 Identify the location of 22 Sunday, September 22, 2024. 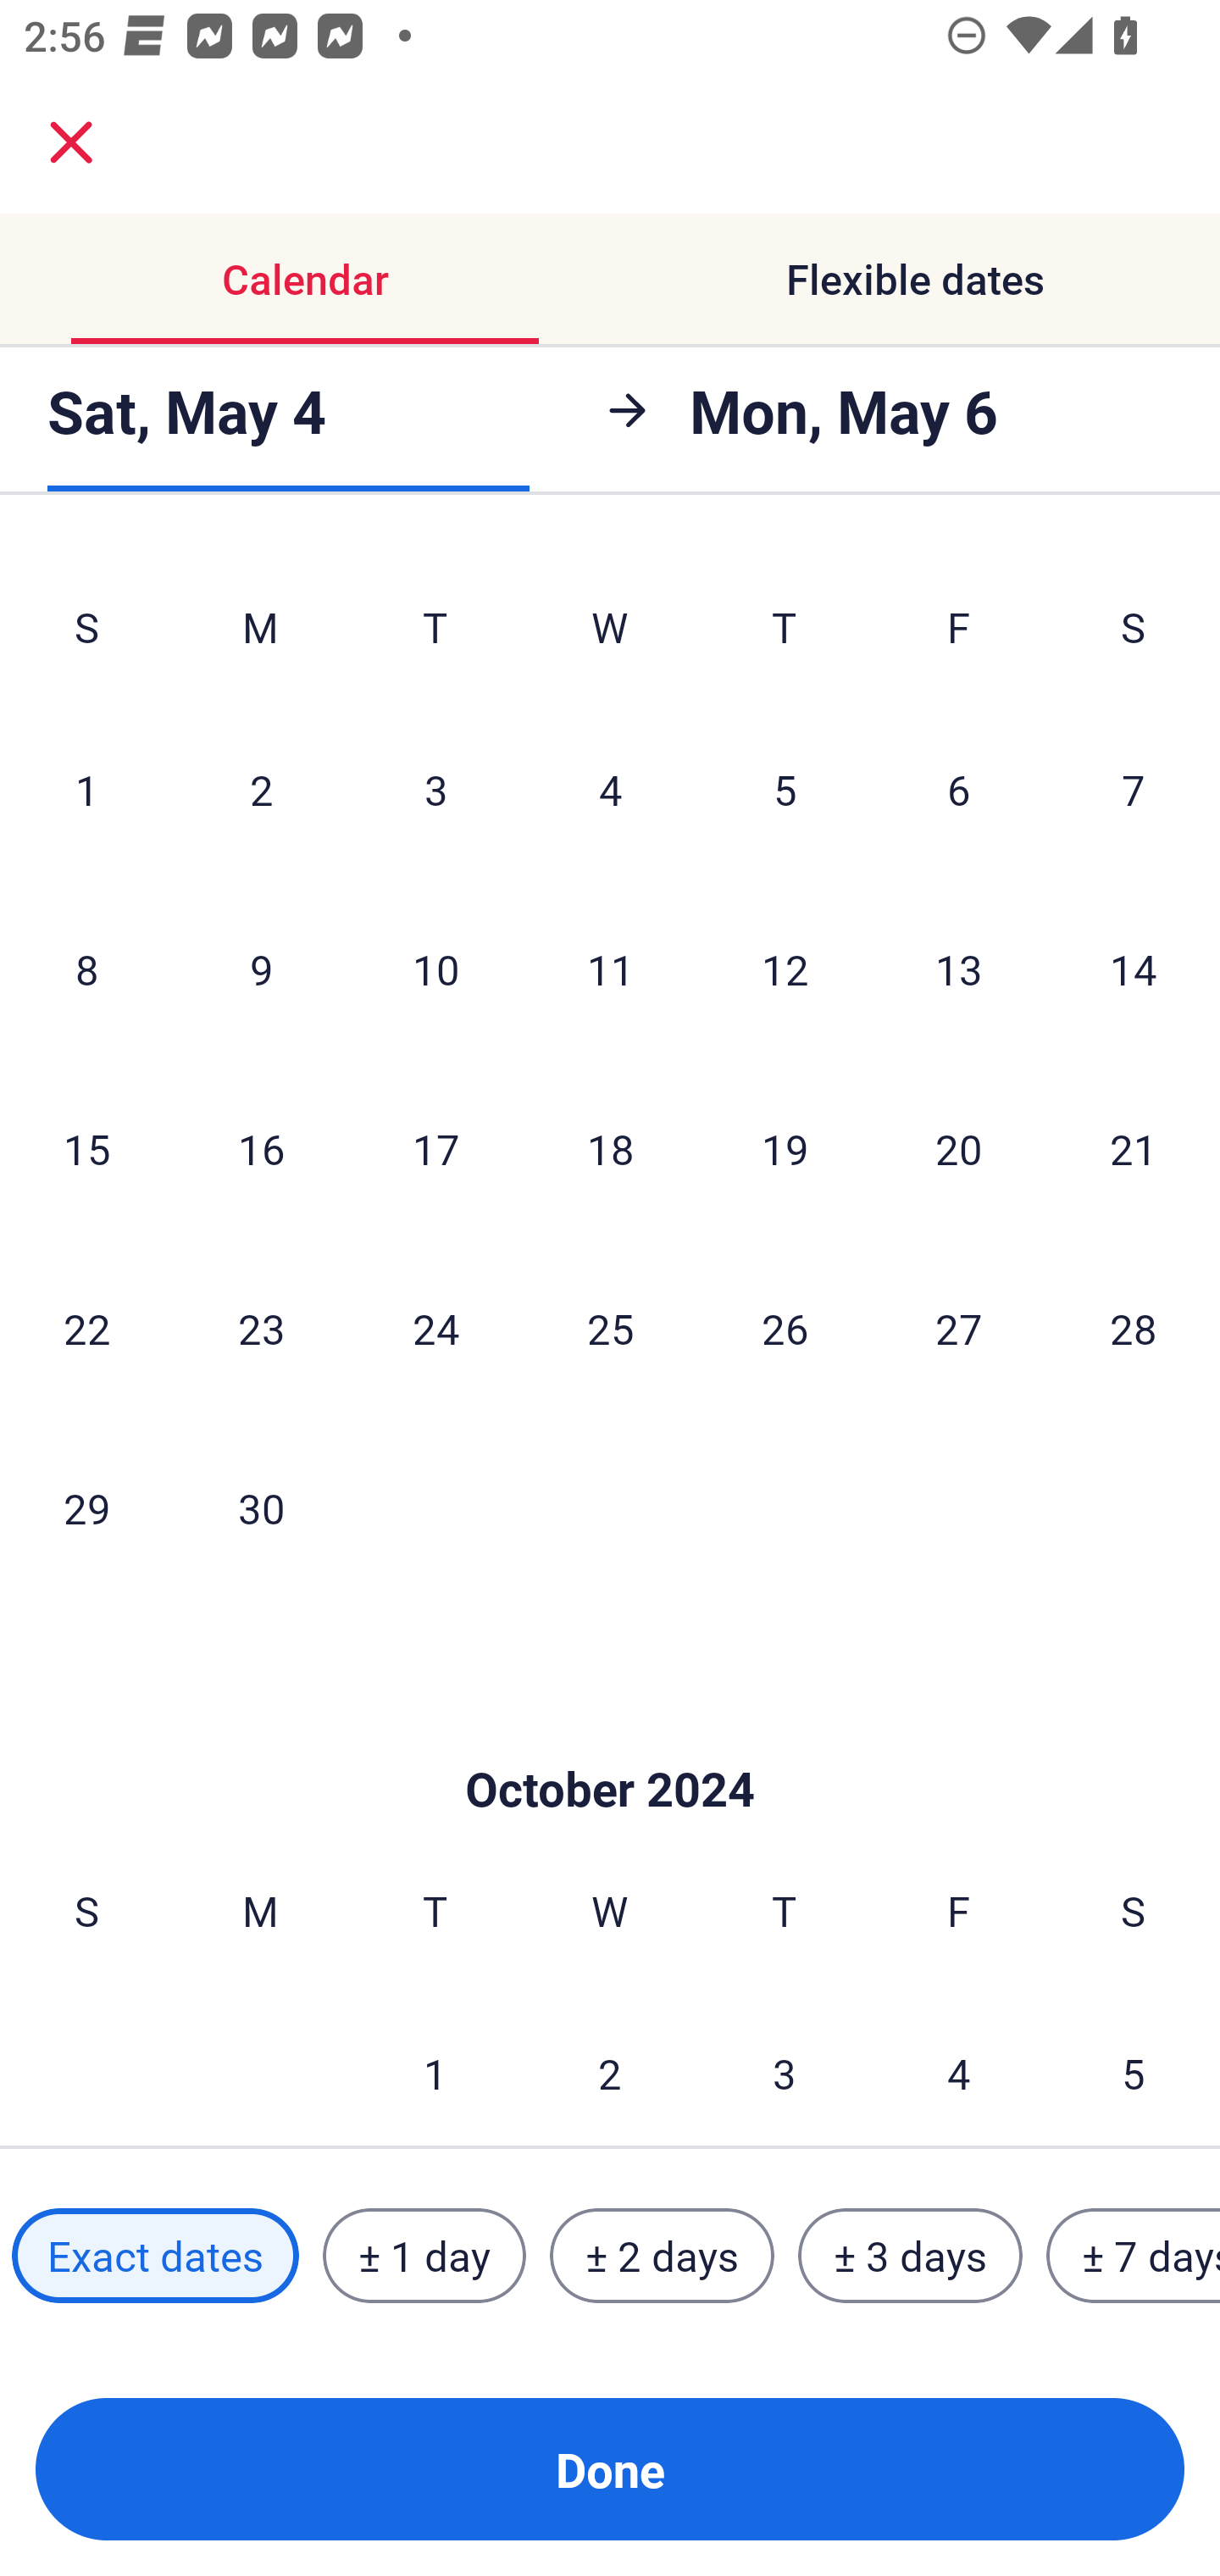
(86, 1327).